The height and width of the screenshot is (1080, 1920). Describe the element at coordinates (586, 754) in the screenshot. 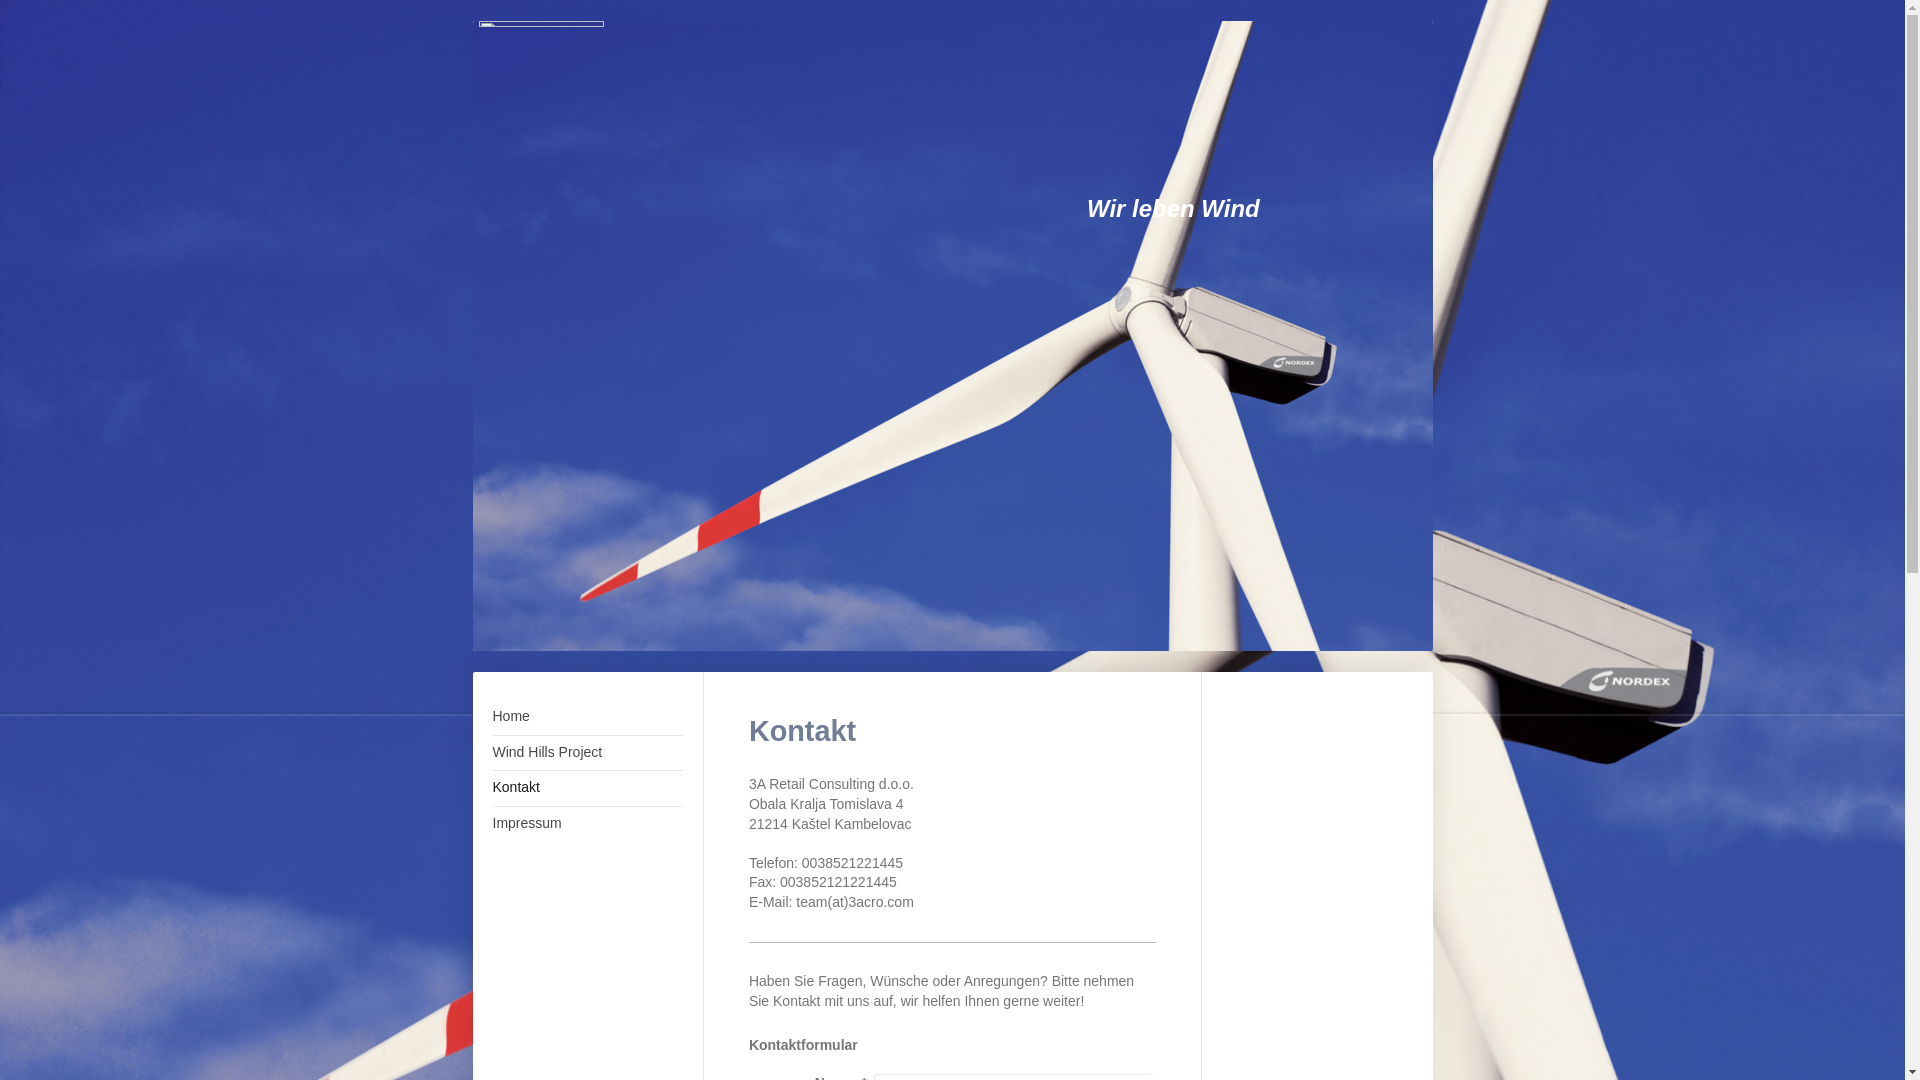

I see `Wind Hills Project` at that location.